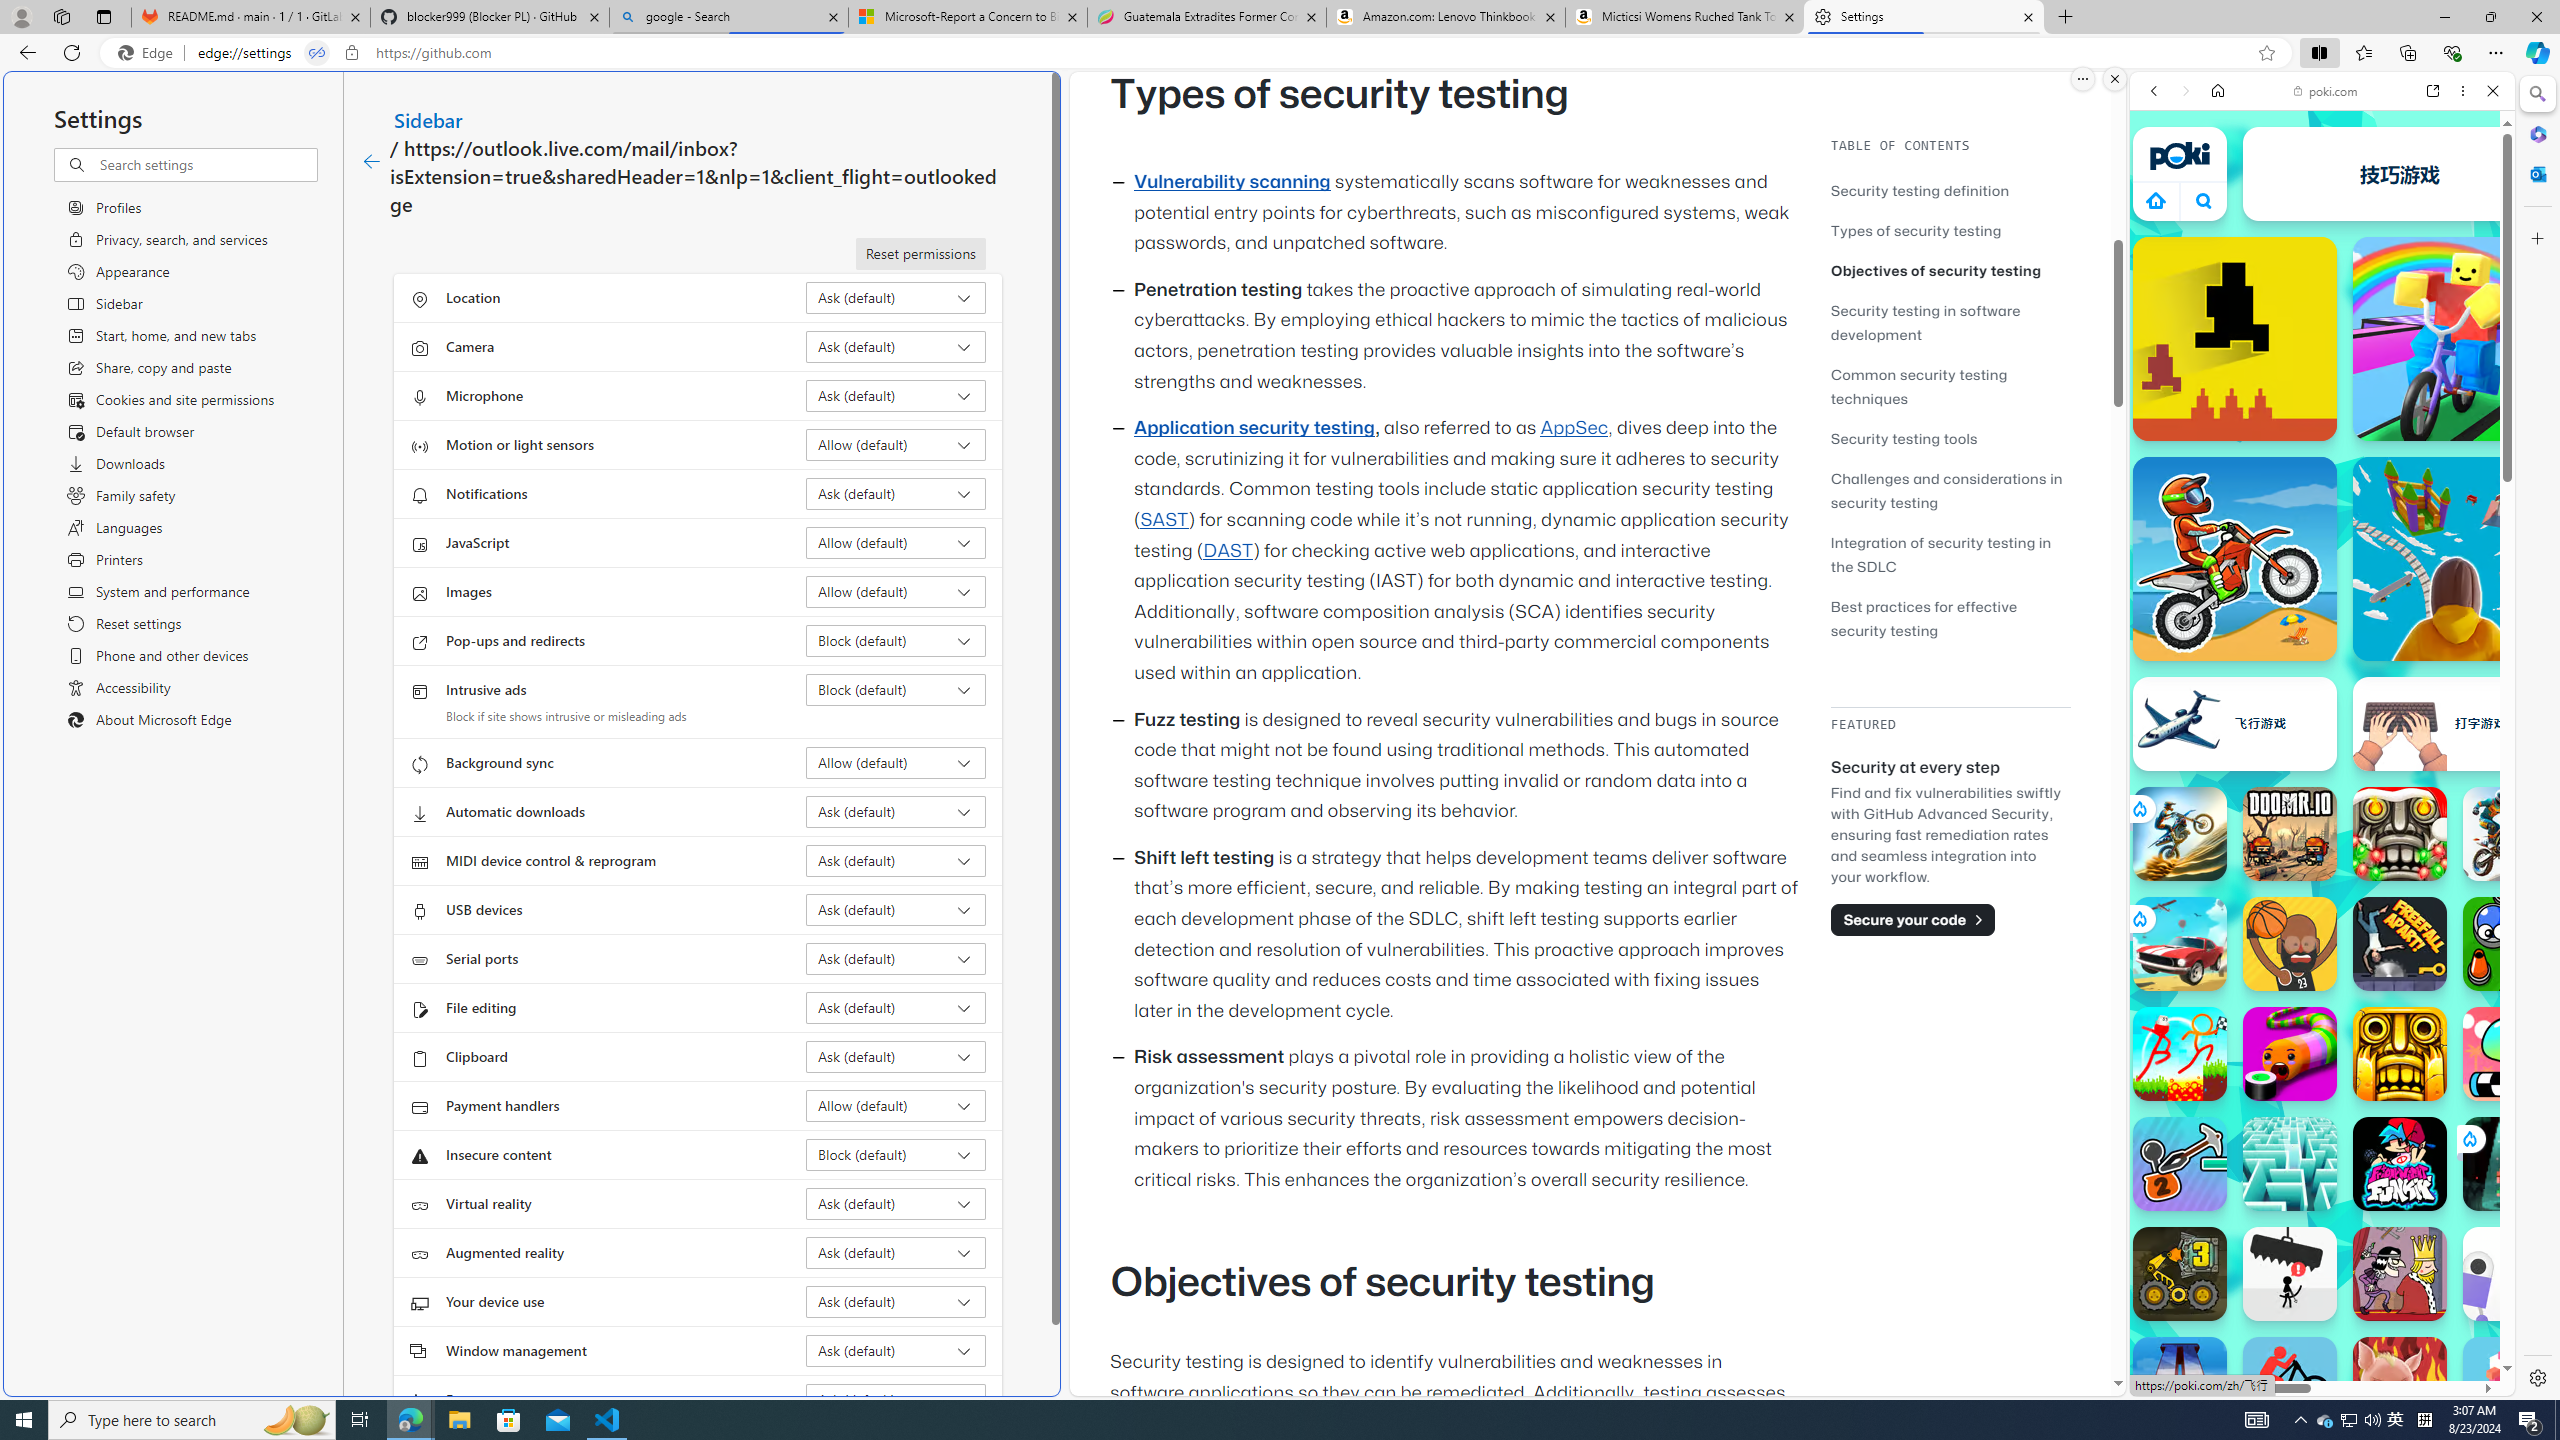 Image resolution: width=2560 pixels, height=1440 pixels. What do you see at coordinates (1254, 428) in the screenshot?
I see `Application security testing` at bounding box center [1254, 428].